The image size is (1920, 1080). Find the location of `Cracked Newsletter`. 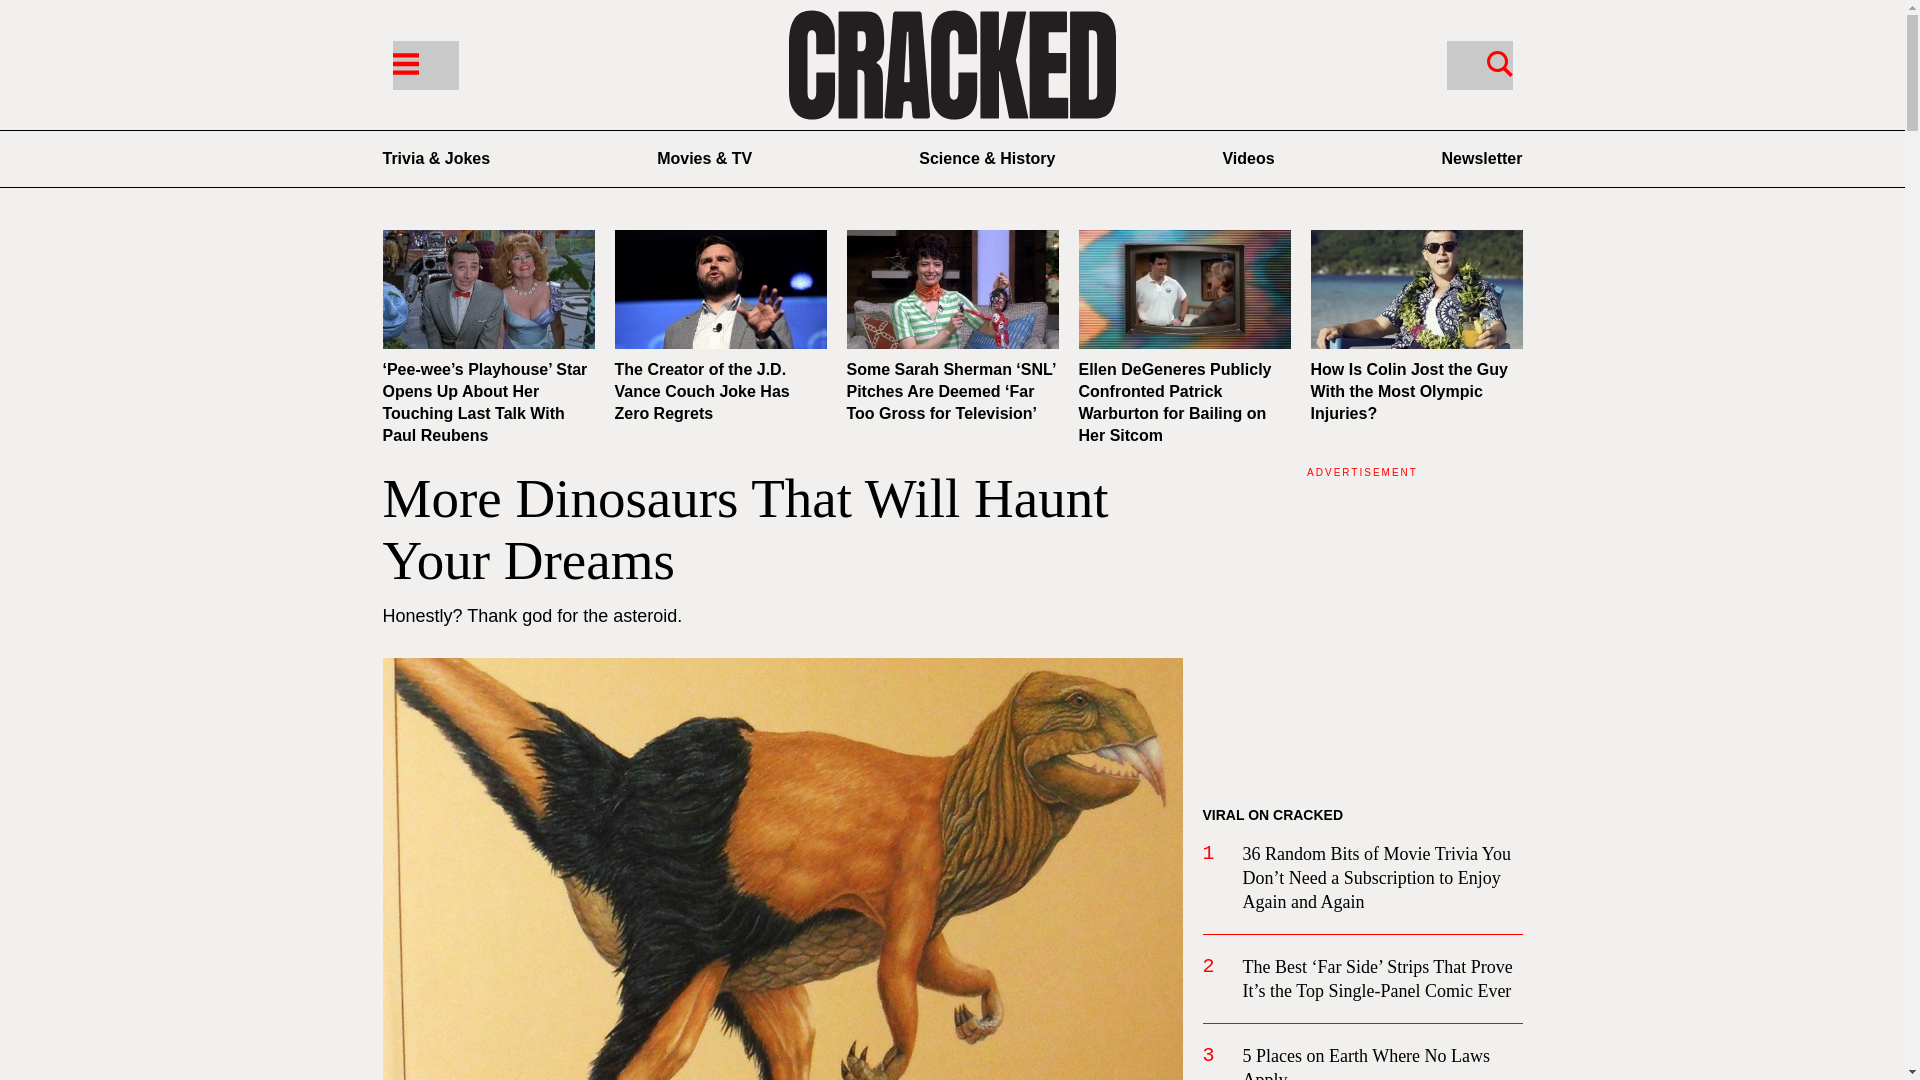

Cracked Newsletter is located at coordinates (1482, 158).